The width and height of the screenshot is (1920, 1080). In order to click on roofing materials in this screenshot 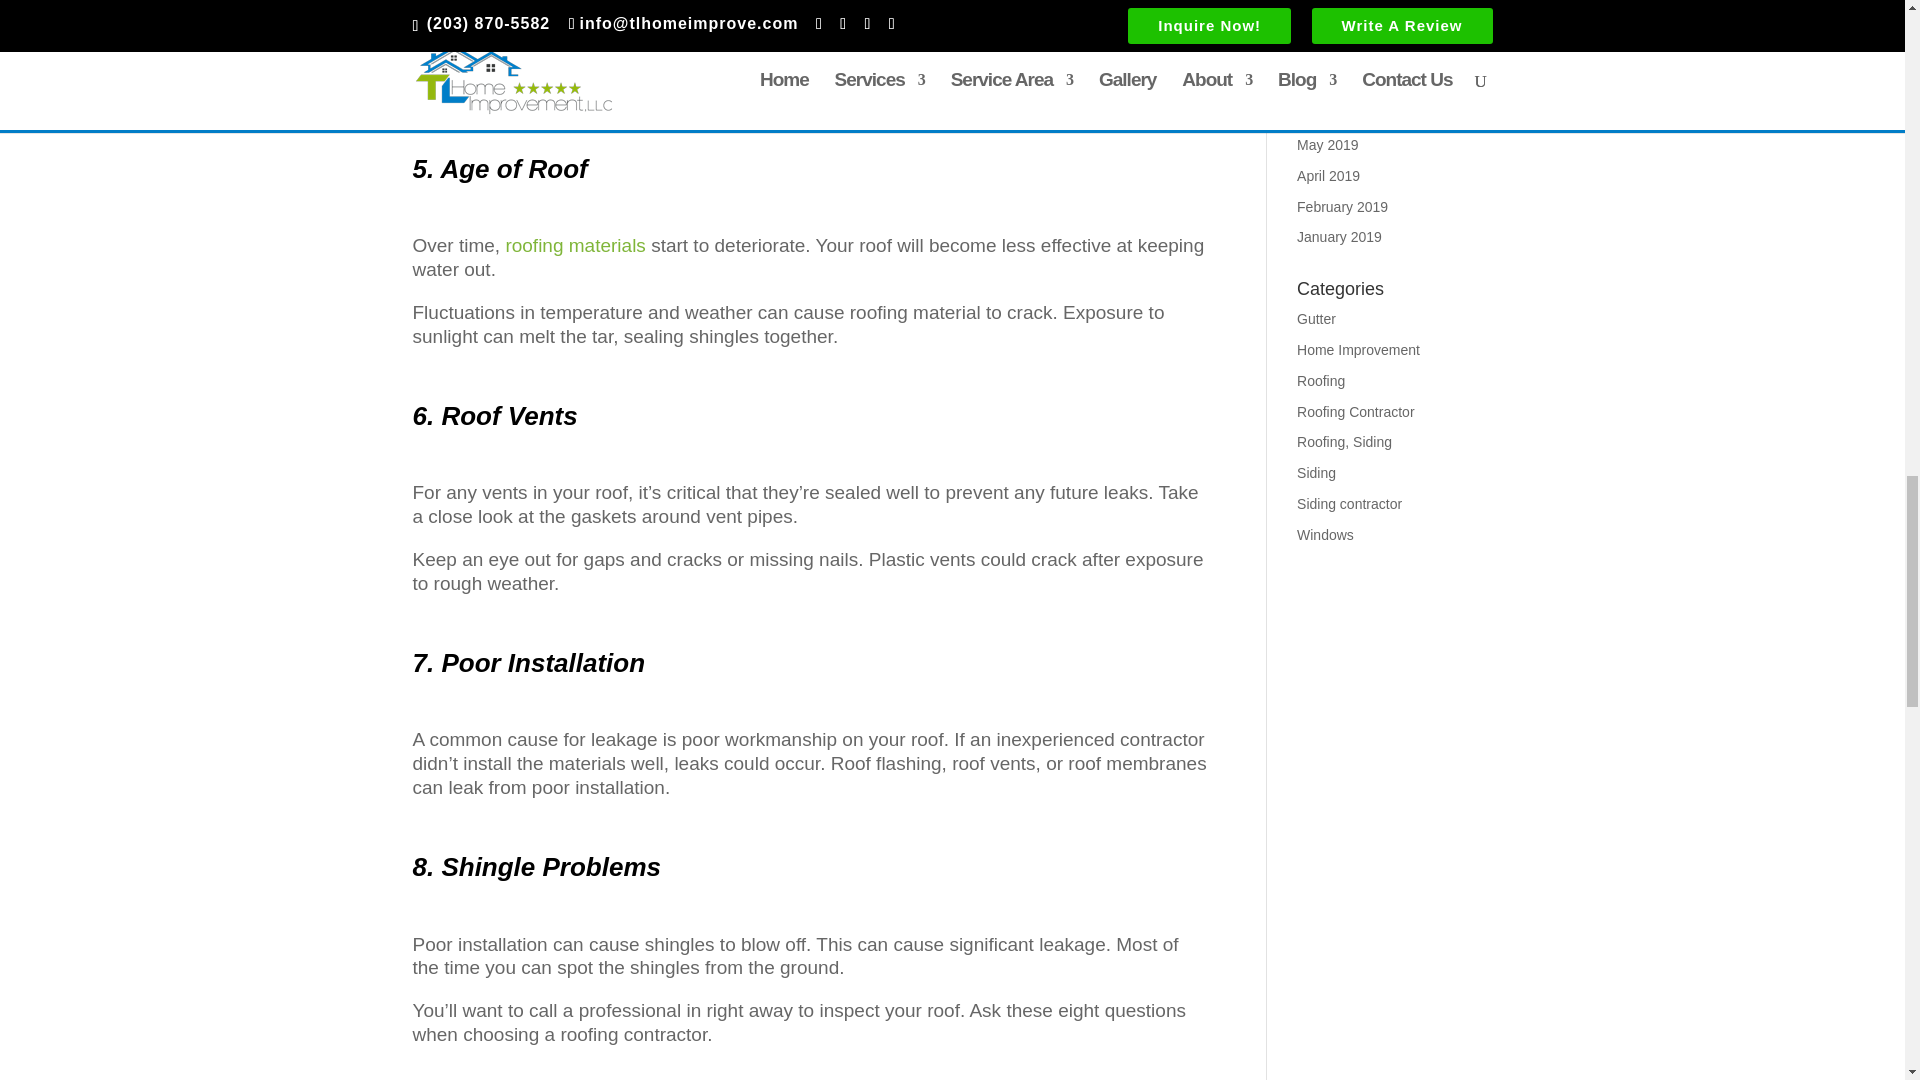, I will do `click(574, 245)`.